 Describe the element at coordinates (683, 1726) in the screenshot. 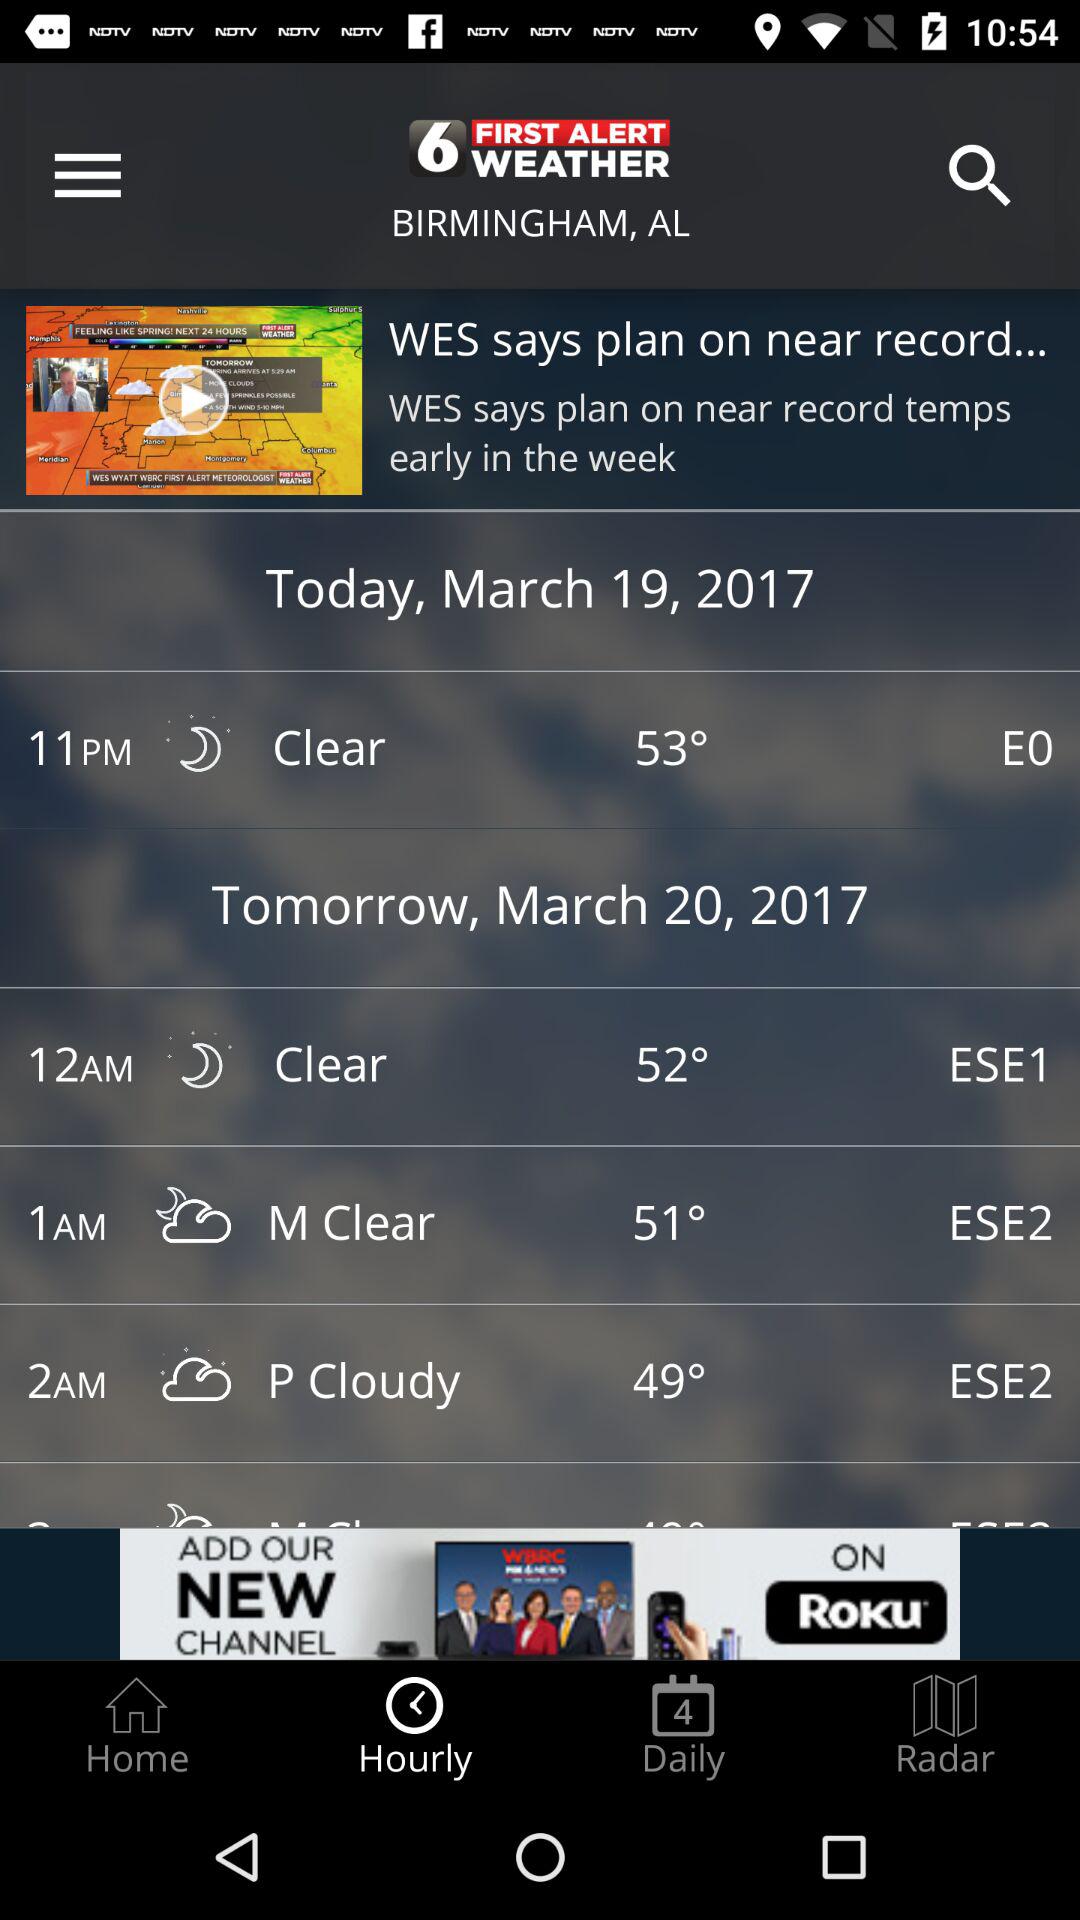

I see `launch item to the right of hourly item` at that location.